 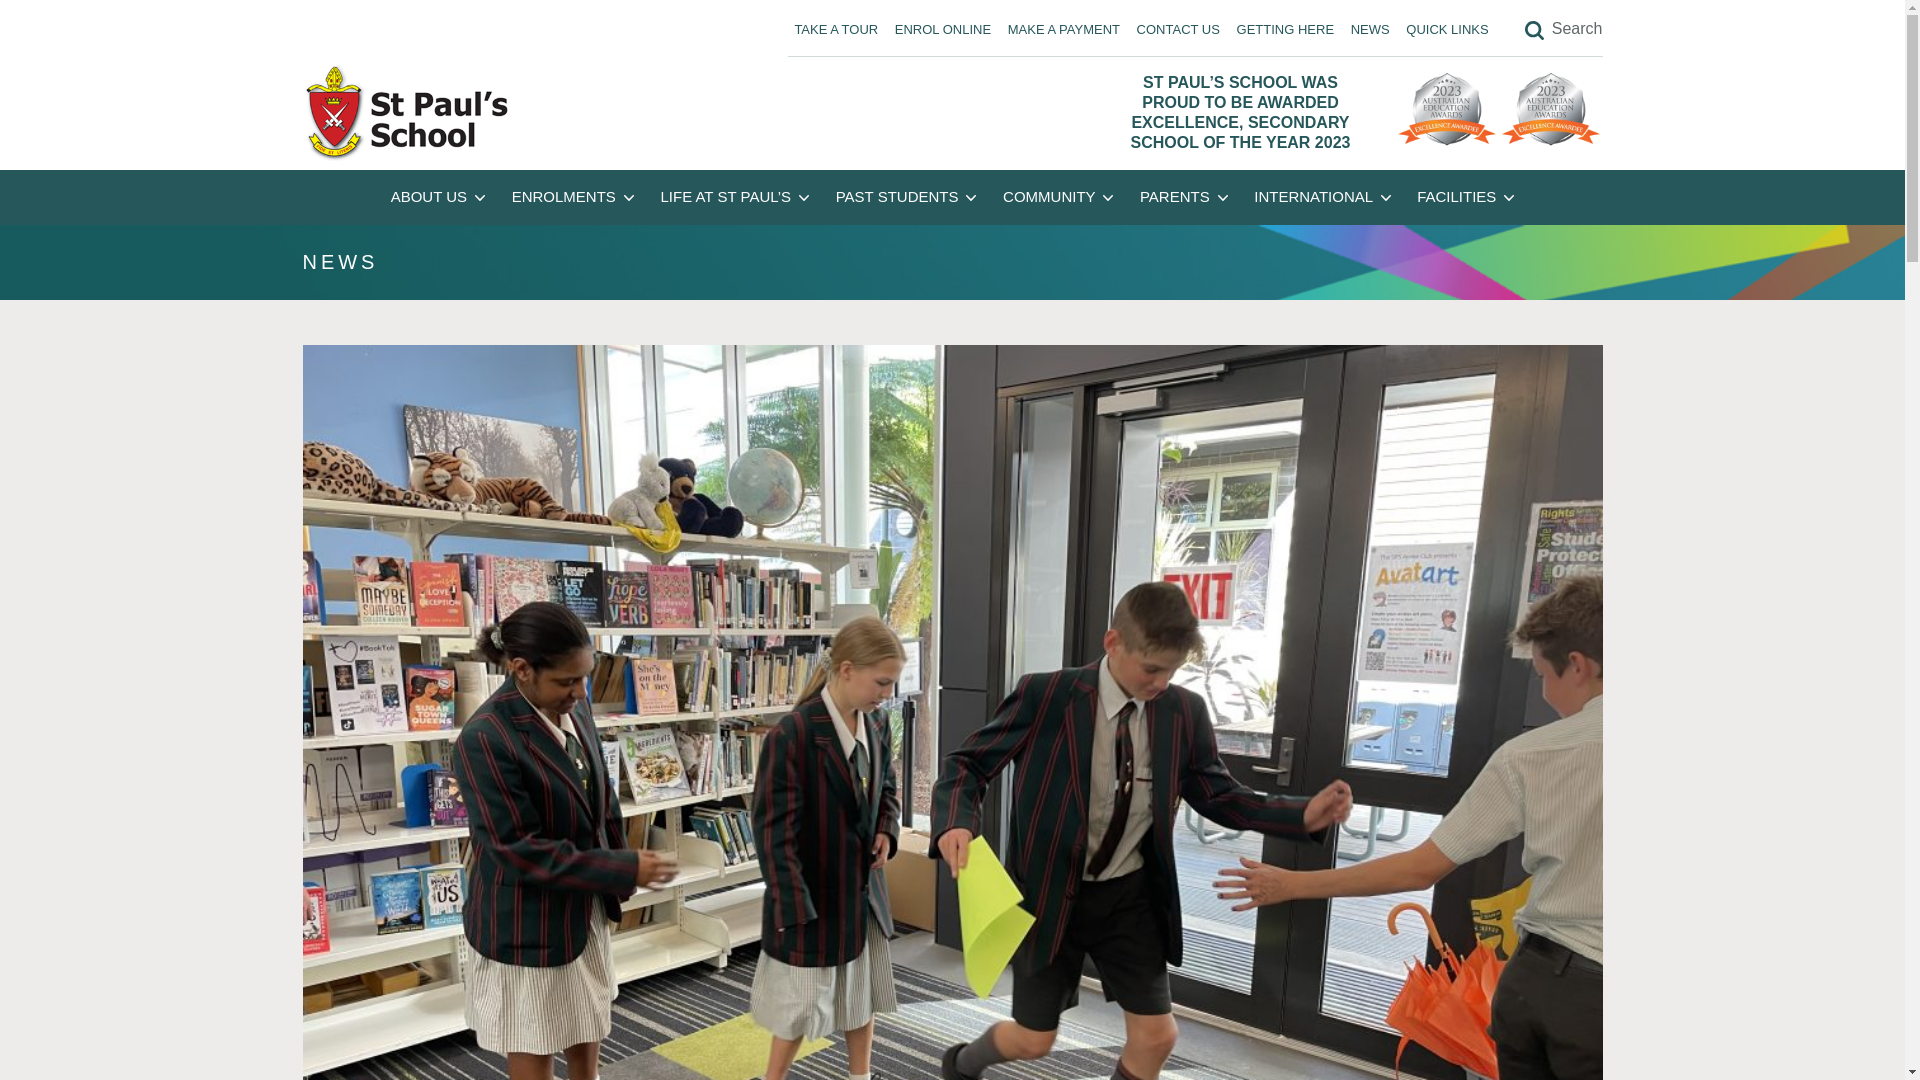 I want to click on QUICK LINKS, so click(x=1447, y=28).